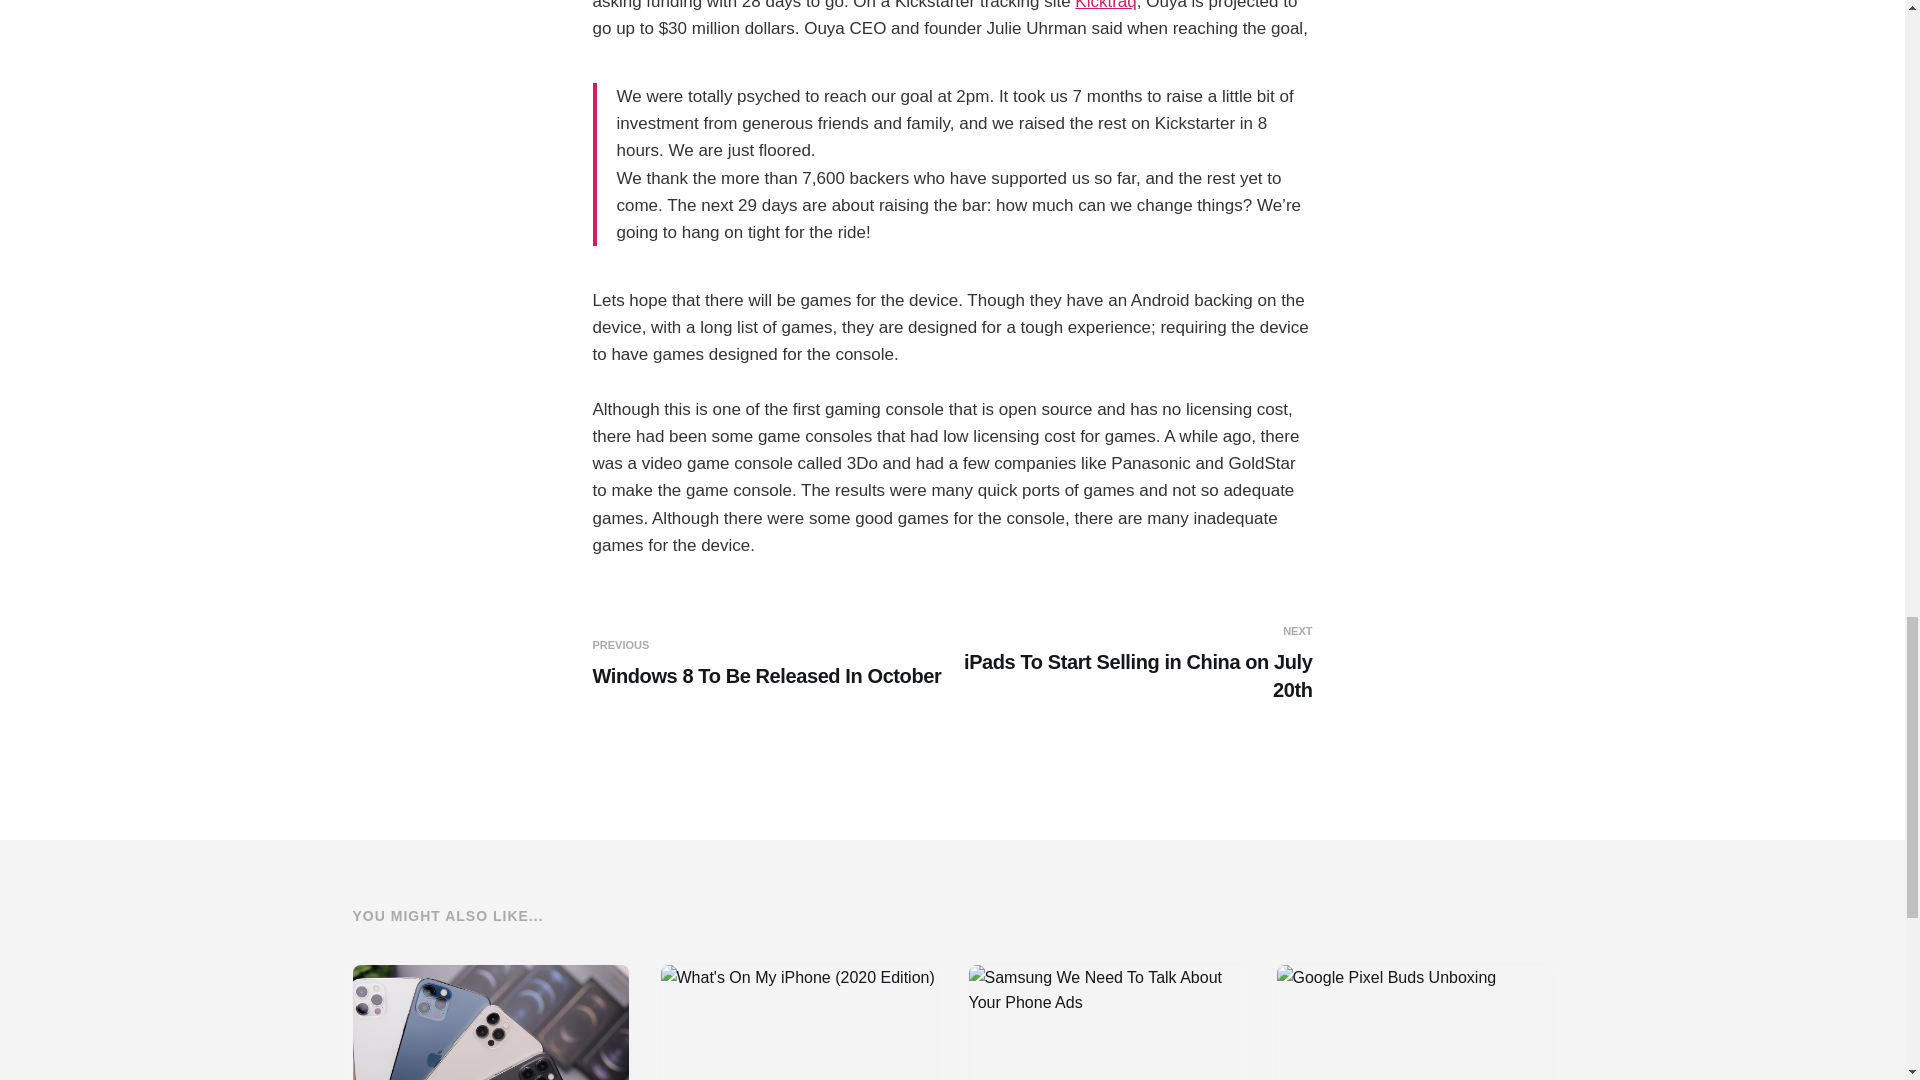  Describe the element at coordinates (768, 664) in the screenshot. I see `Kicktraq` at that location.